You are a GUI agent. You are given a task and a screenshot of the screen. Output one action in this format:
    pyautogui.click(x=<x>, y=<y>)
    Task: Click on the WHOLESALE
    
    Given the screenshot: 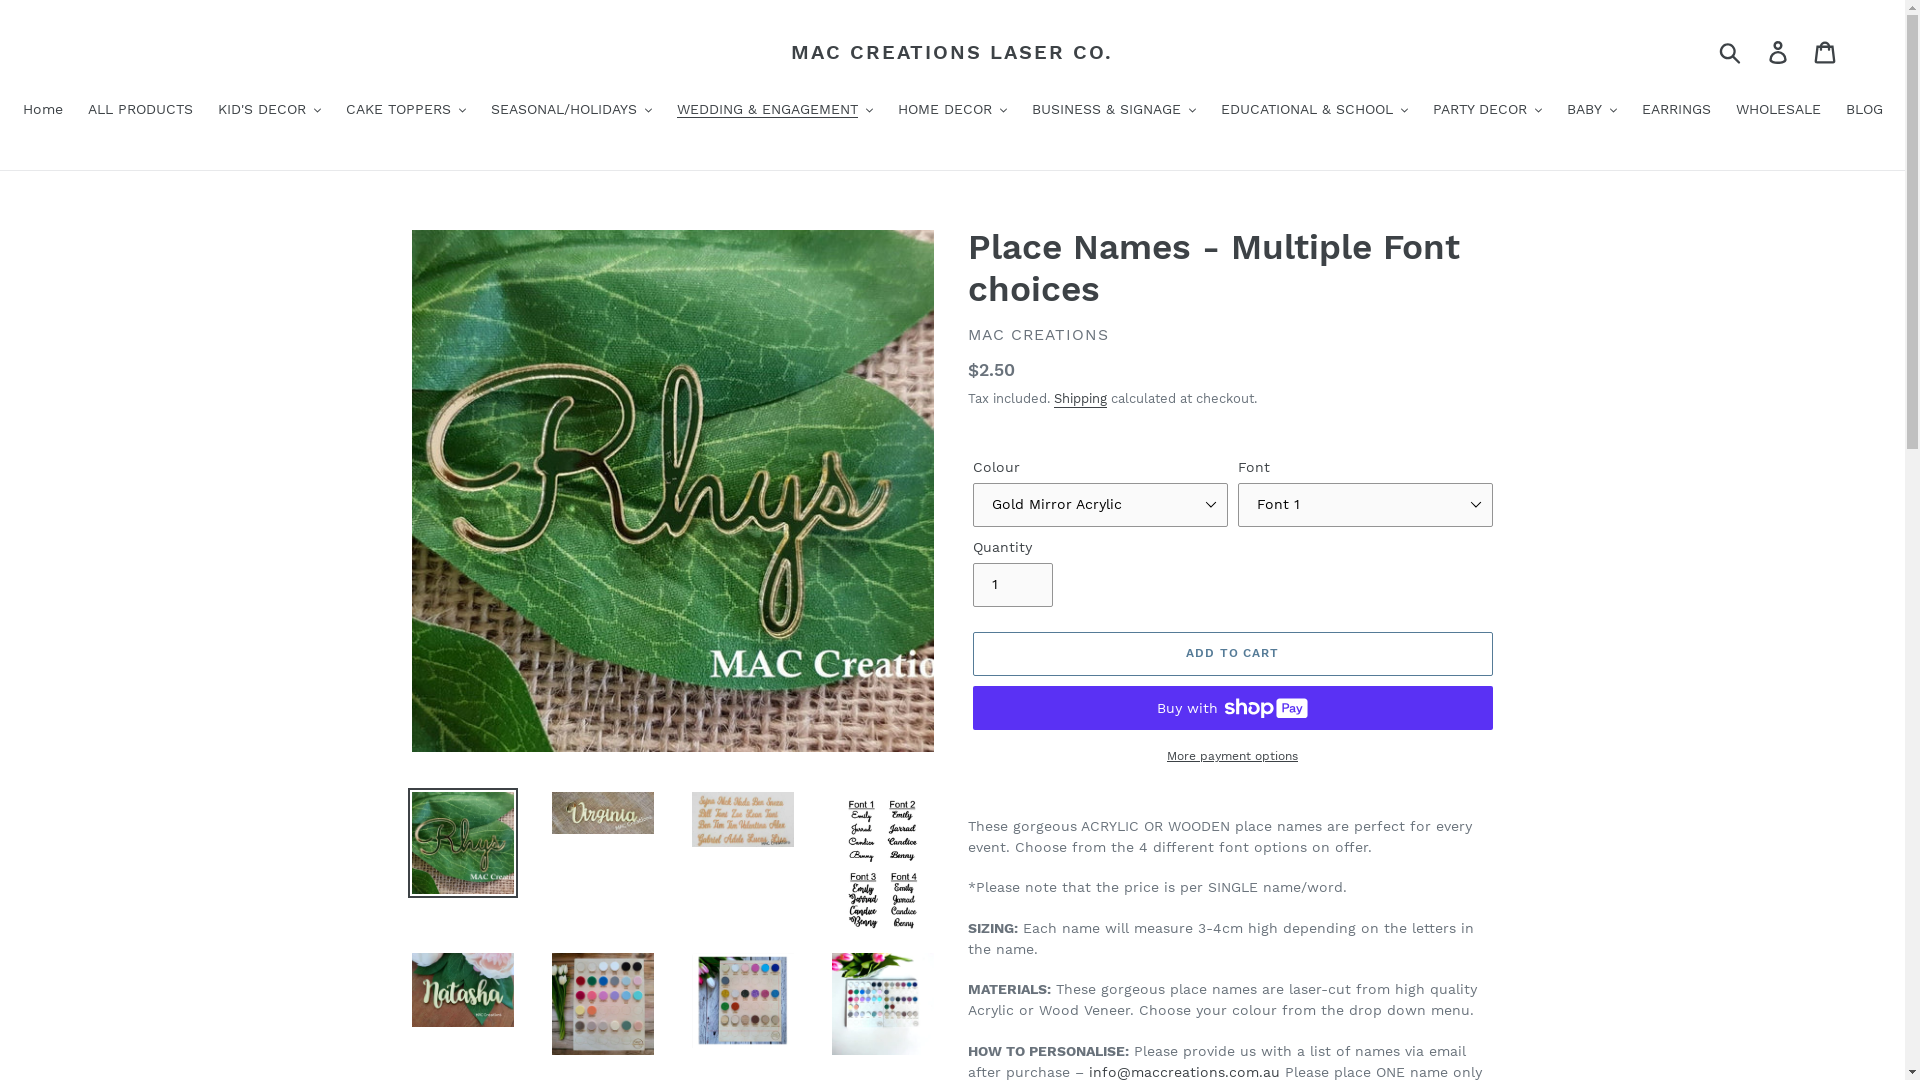 What is the action you would take?
    pyautogui.click(x=1778, y=111)
    